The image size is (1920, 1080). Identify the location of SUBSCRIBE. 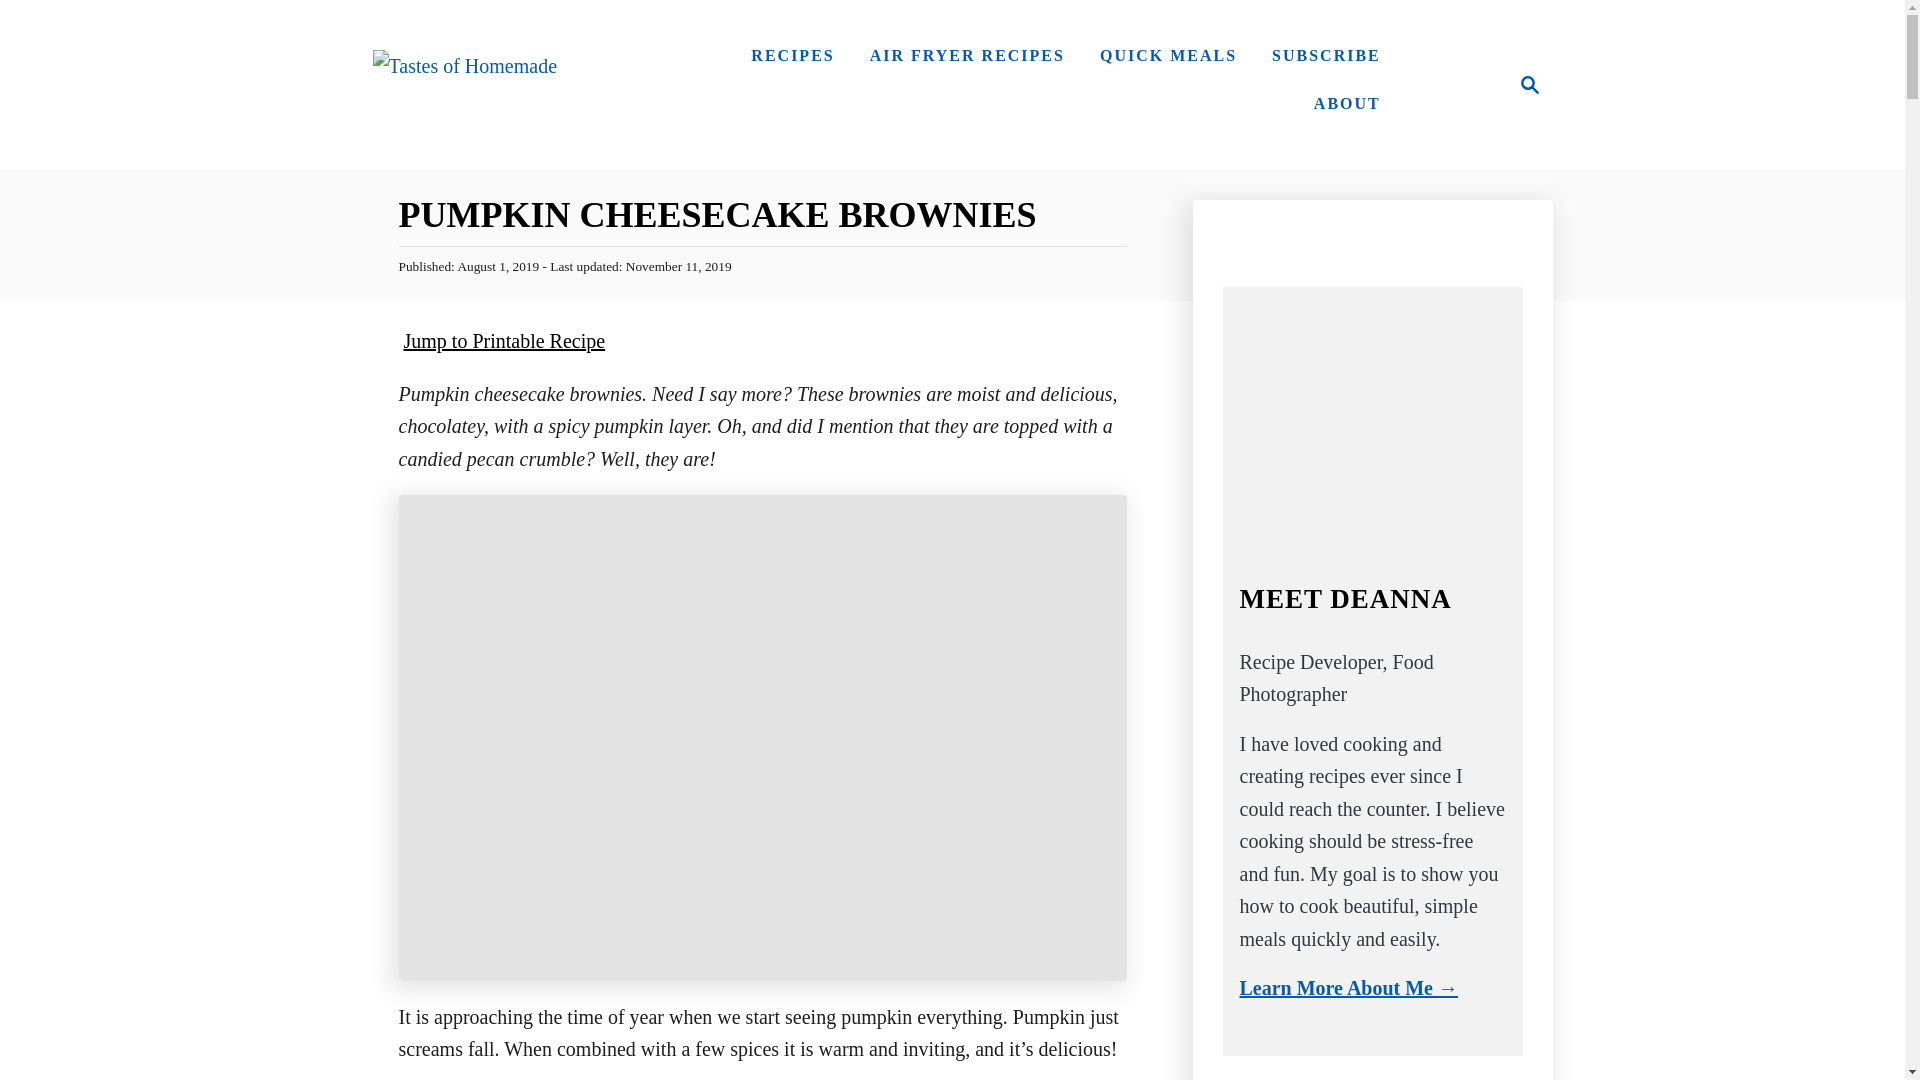
(1326, 55).